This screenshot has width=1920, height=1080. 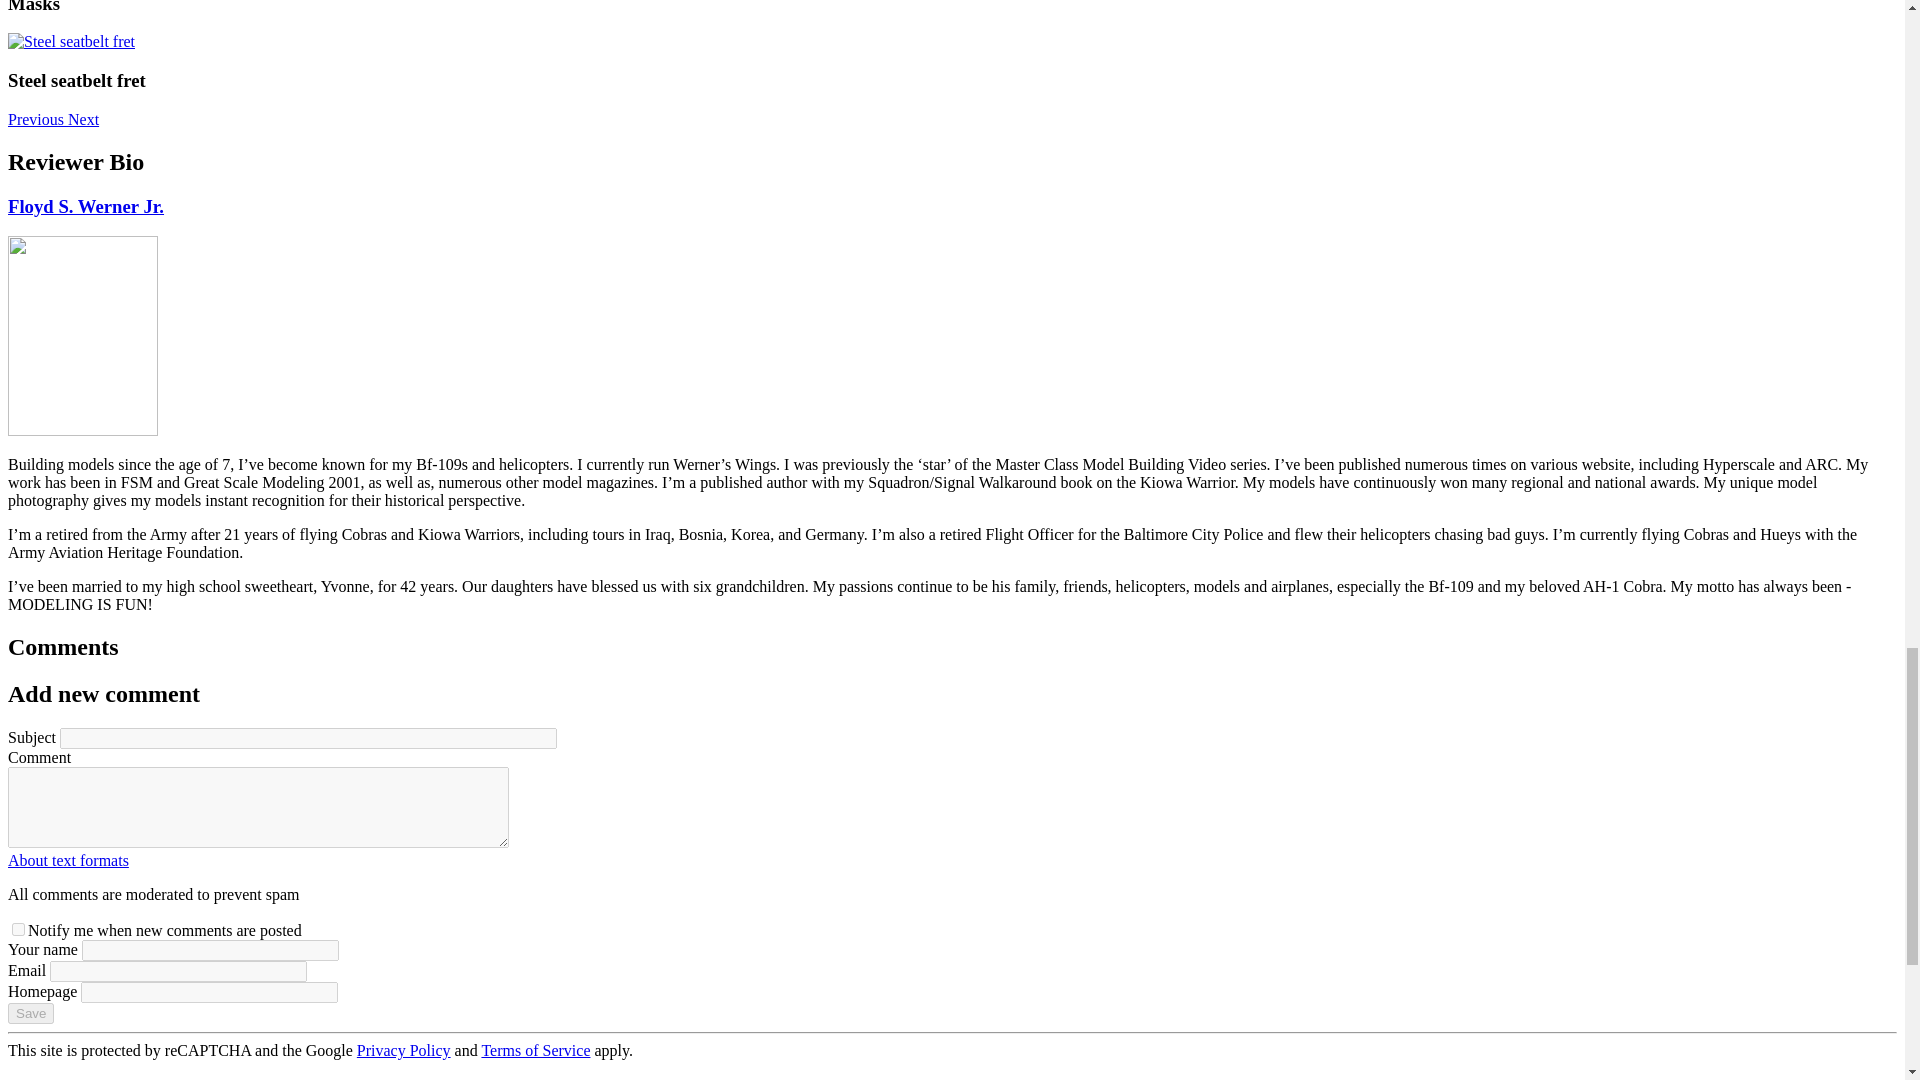 I want to click on Previous, so click(x=37, y=120).